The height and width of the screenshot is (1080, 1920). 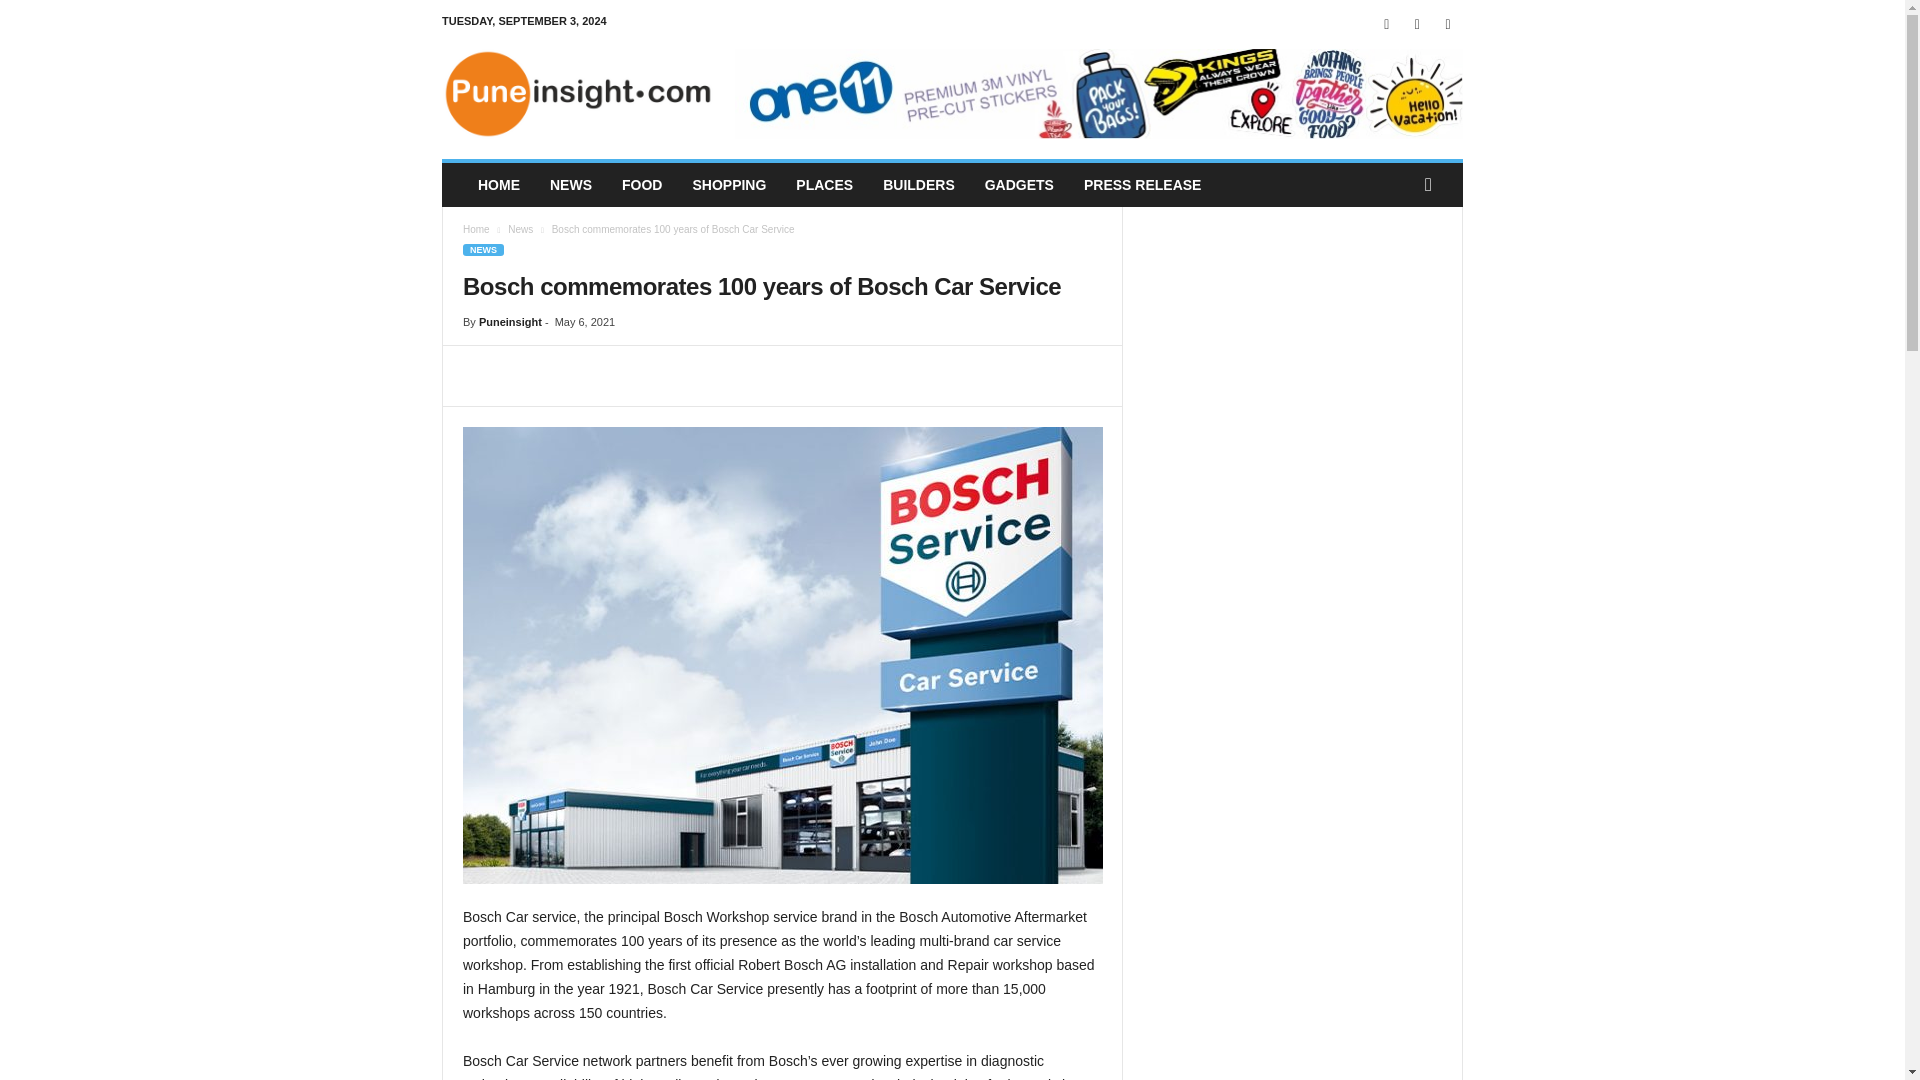 I want to click on Pune-Pune News, Updates, Shopping, Builders, Puneinsight.com, so click(x=578, y=94).